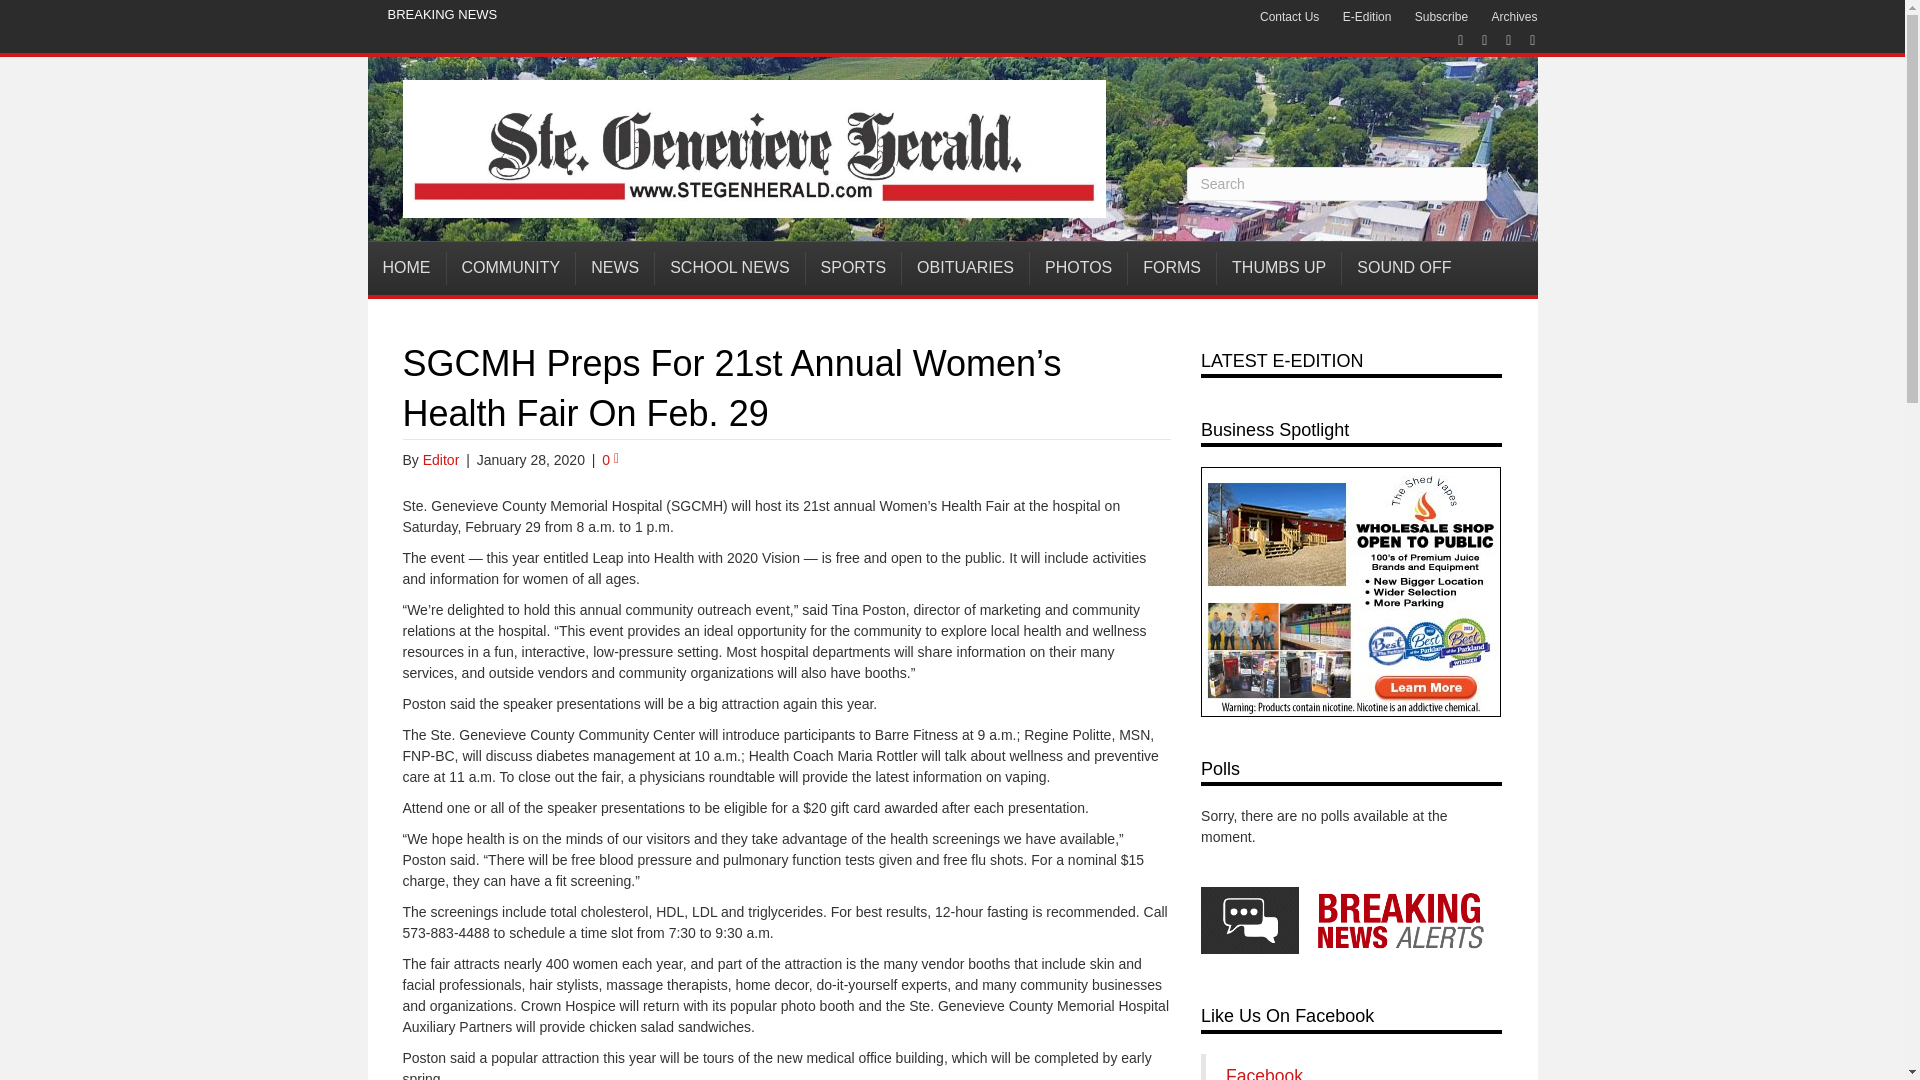  I want to click on FORMS, so click(1172, 268).